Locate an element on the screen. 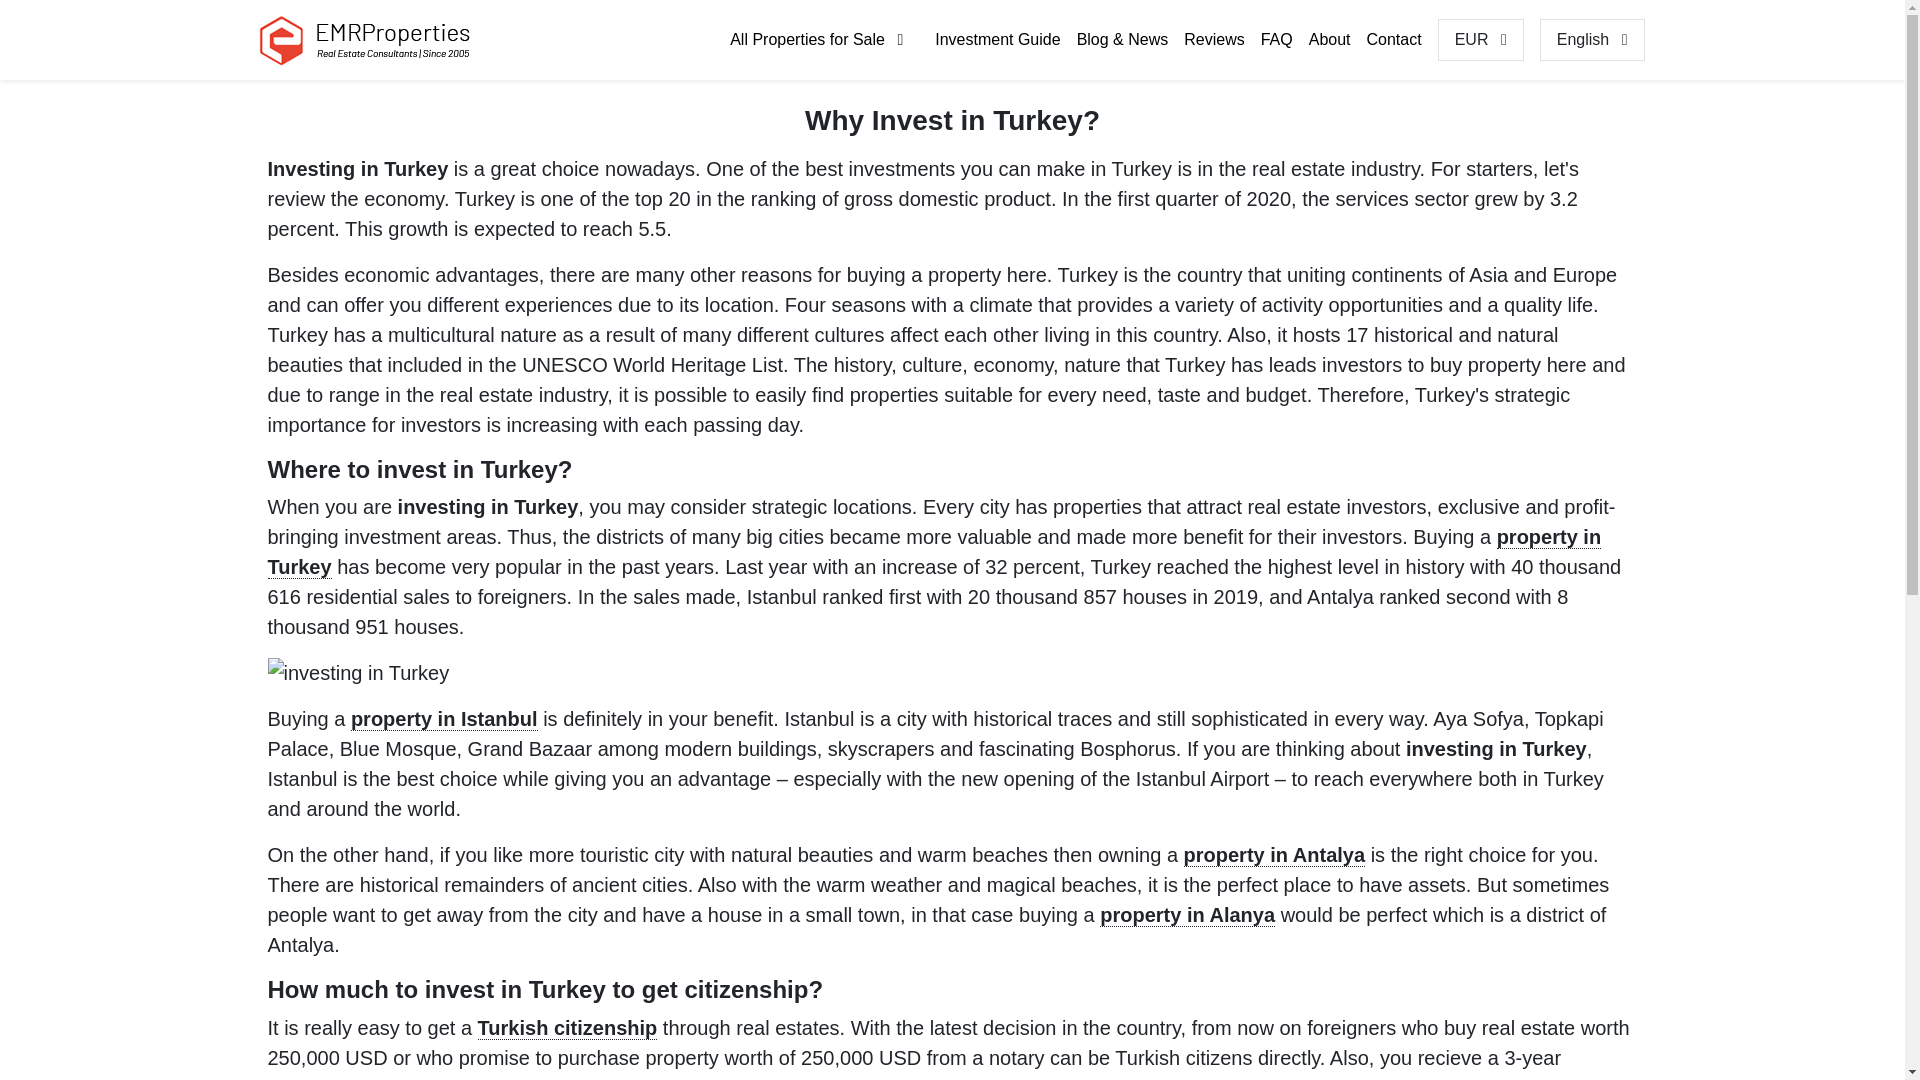 Image resolution: width=1920 pixels, height=1080 pixels. property in Turkey is located at coordinates (934, 552).